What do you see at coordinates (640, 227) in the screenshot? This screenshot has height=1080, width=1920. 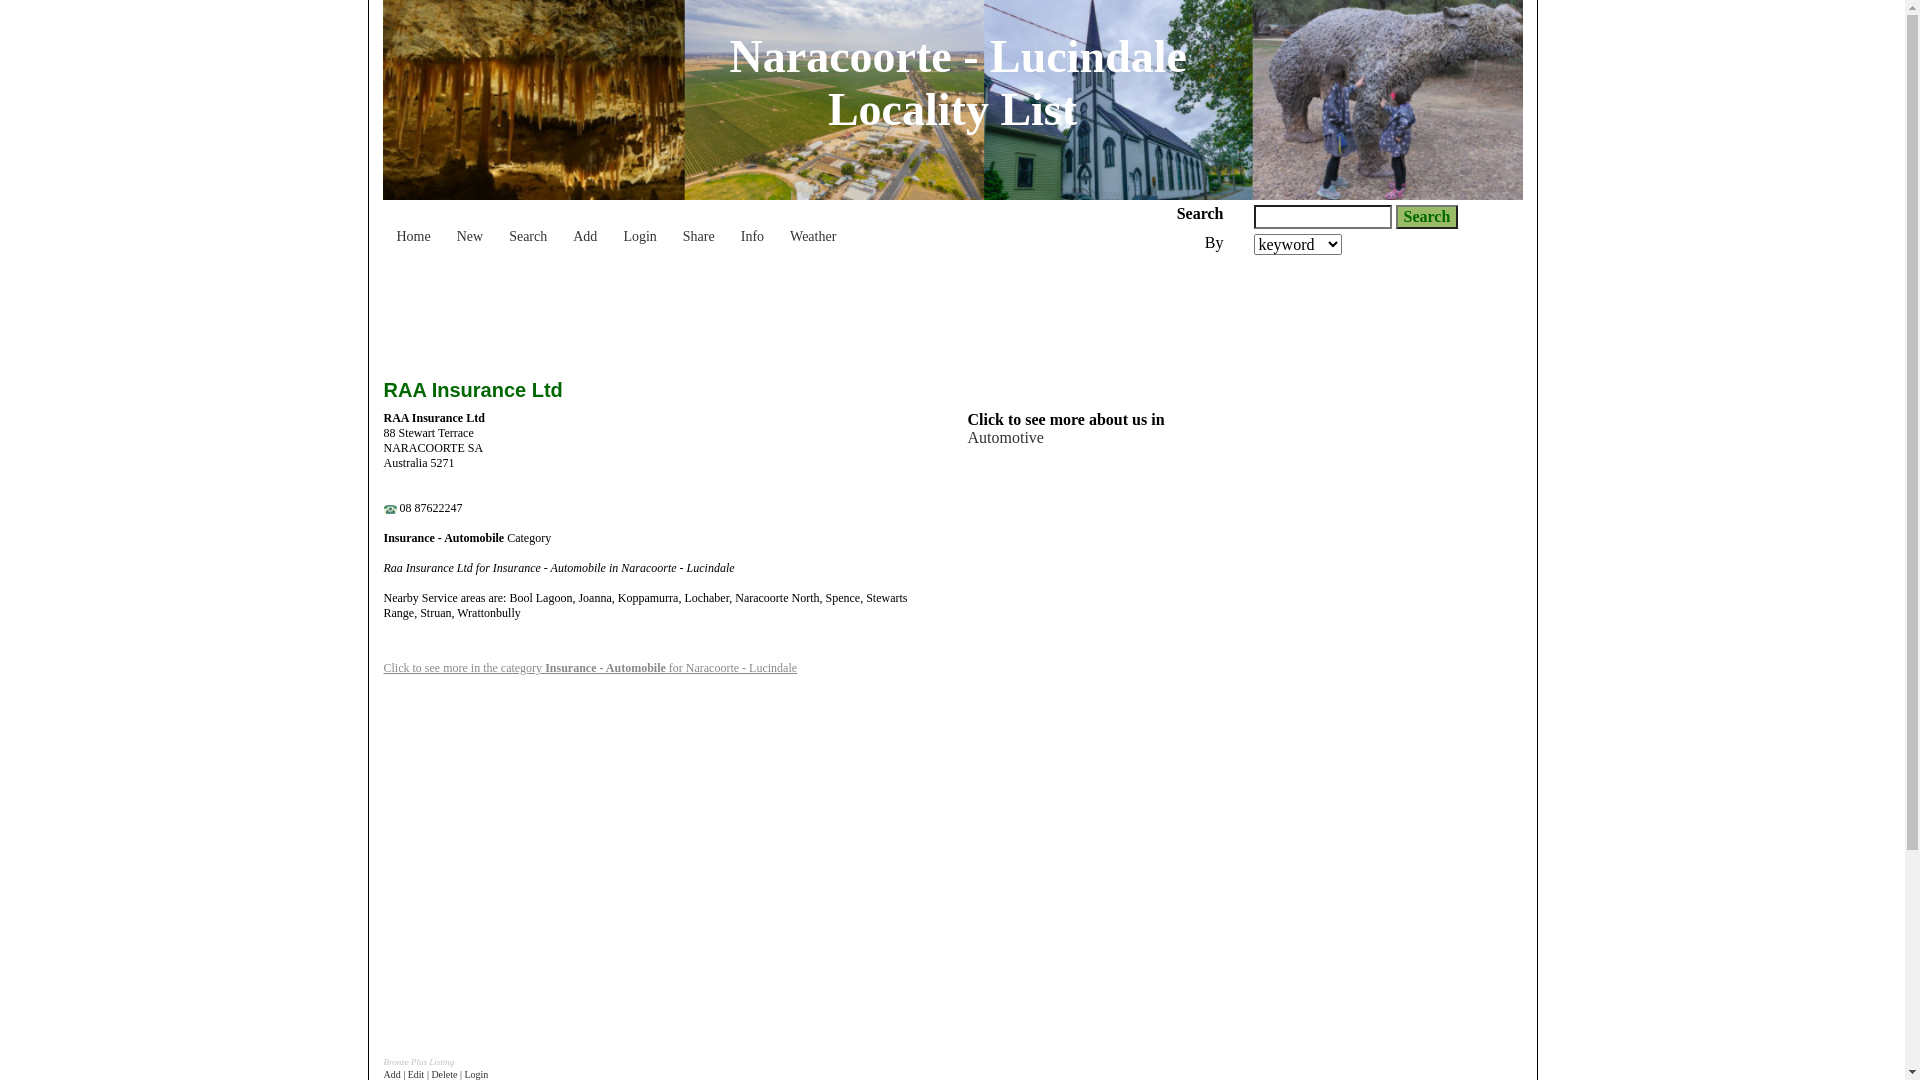 I see `Login` at bounding box center [640, 227].